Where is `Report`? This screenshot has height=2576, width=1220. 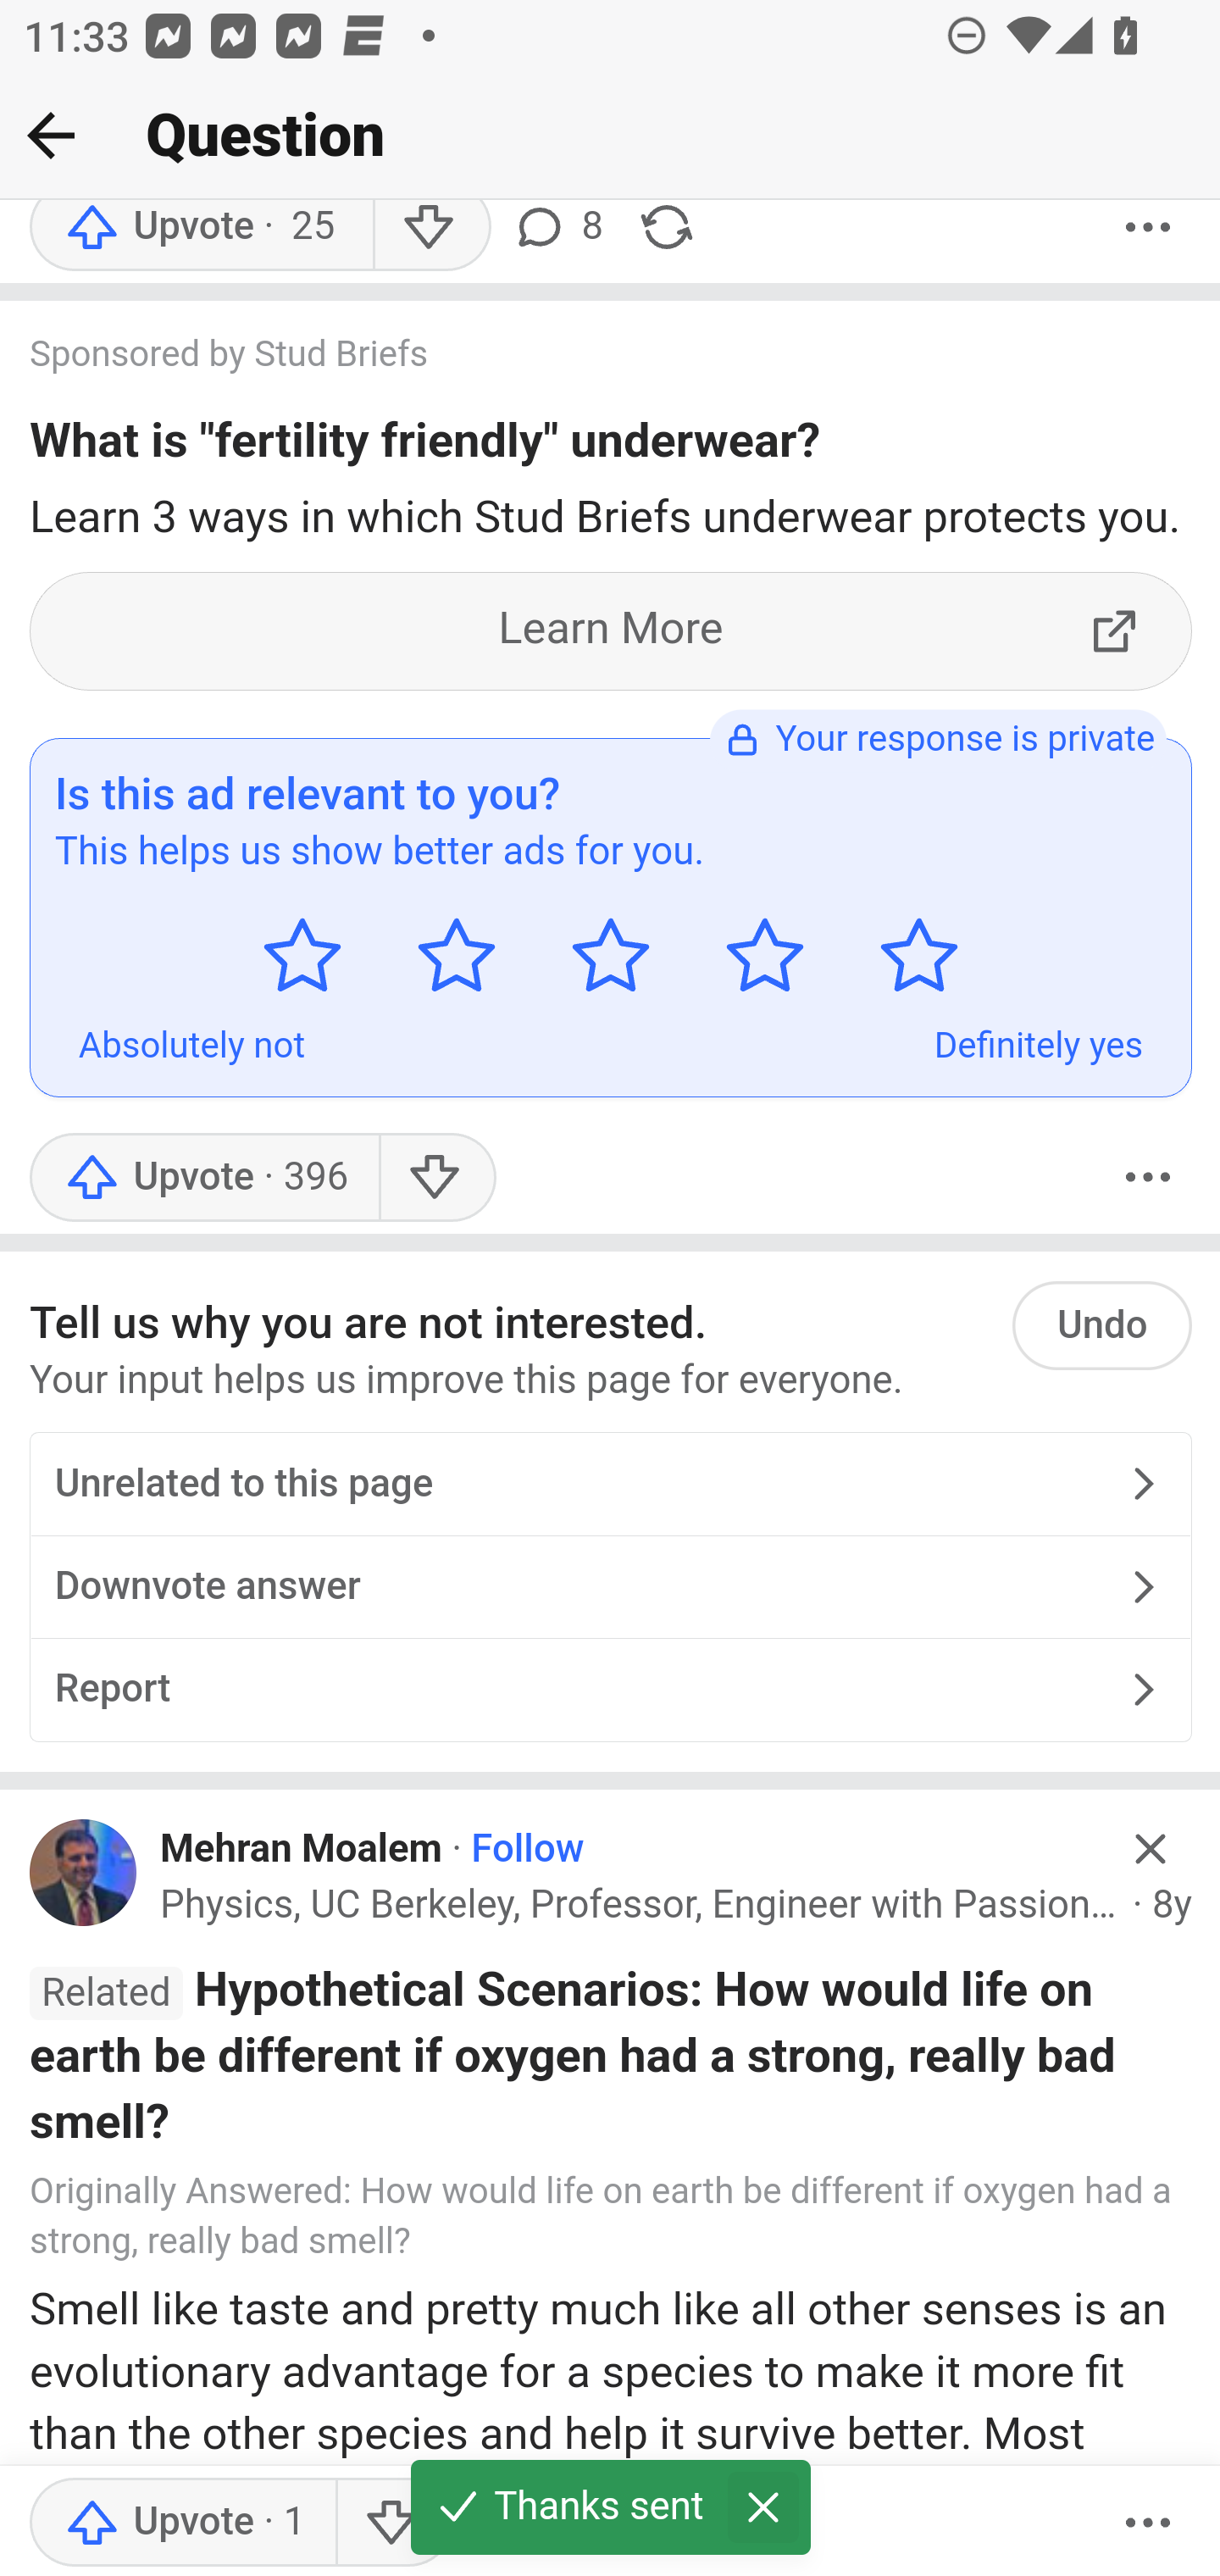
Report is located at coordinates (610, 1690).